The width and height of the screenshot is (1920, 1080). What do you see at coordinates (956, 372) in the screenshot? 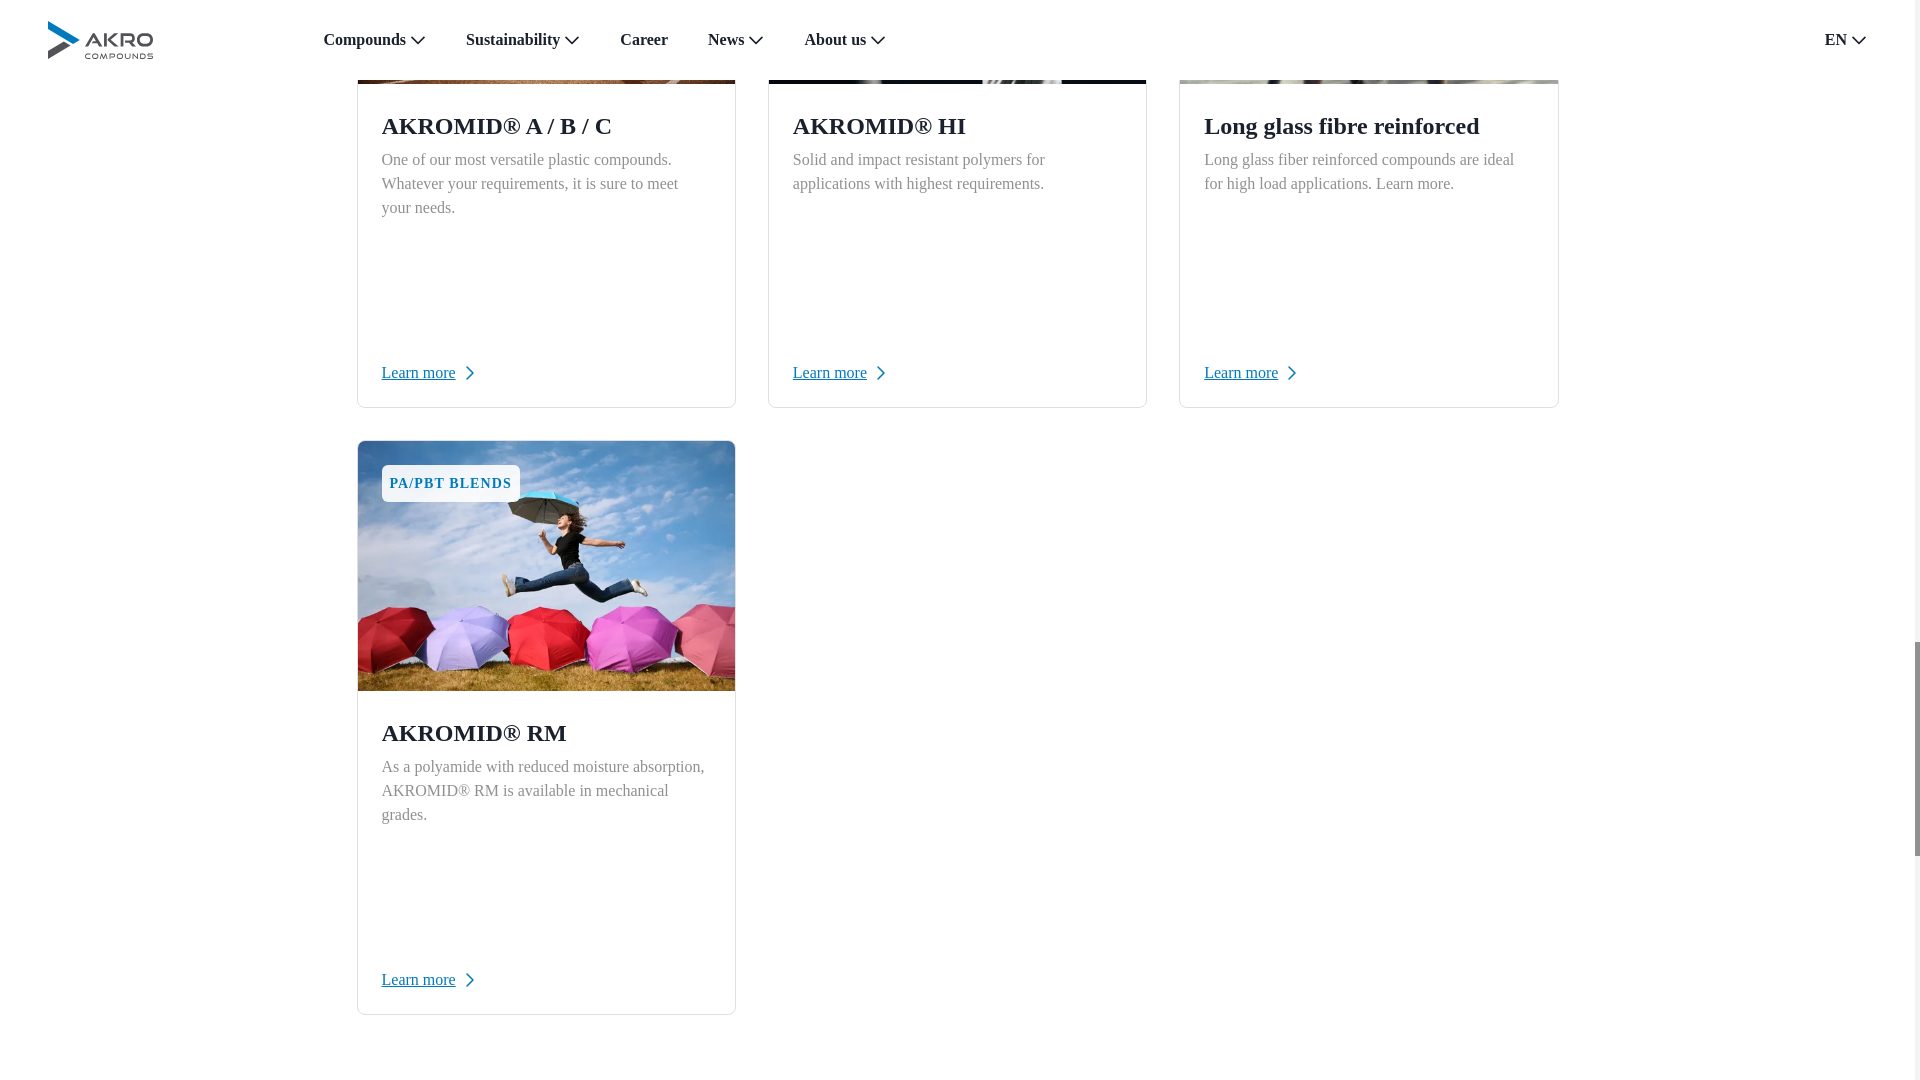
I see `Learn more` at bounding box center [956, 372].